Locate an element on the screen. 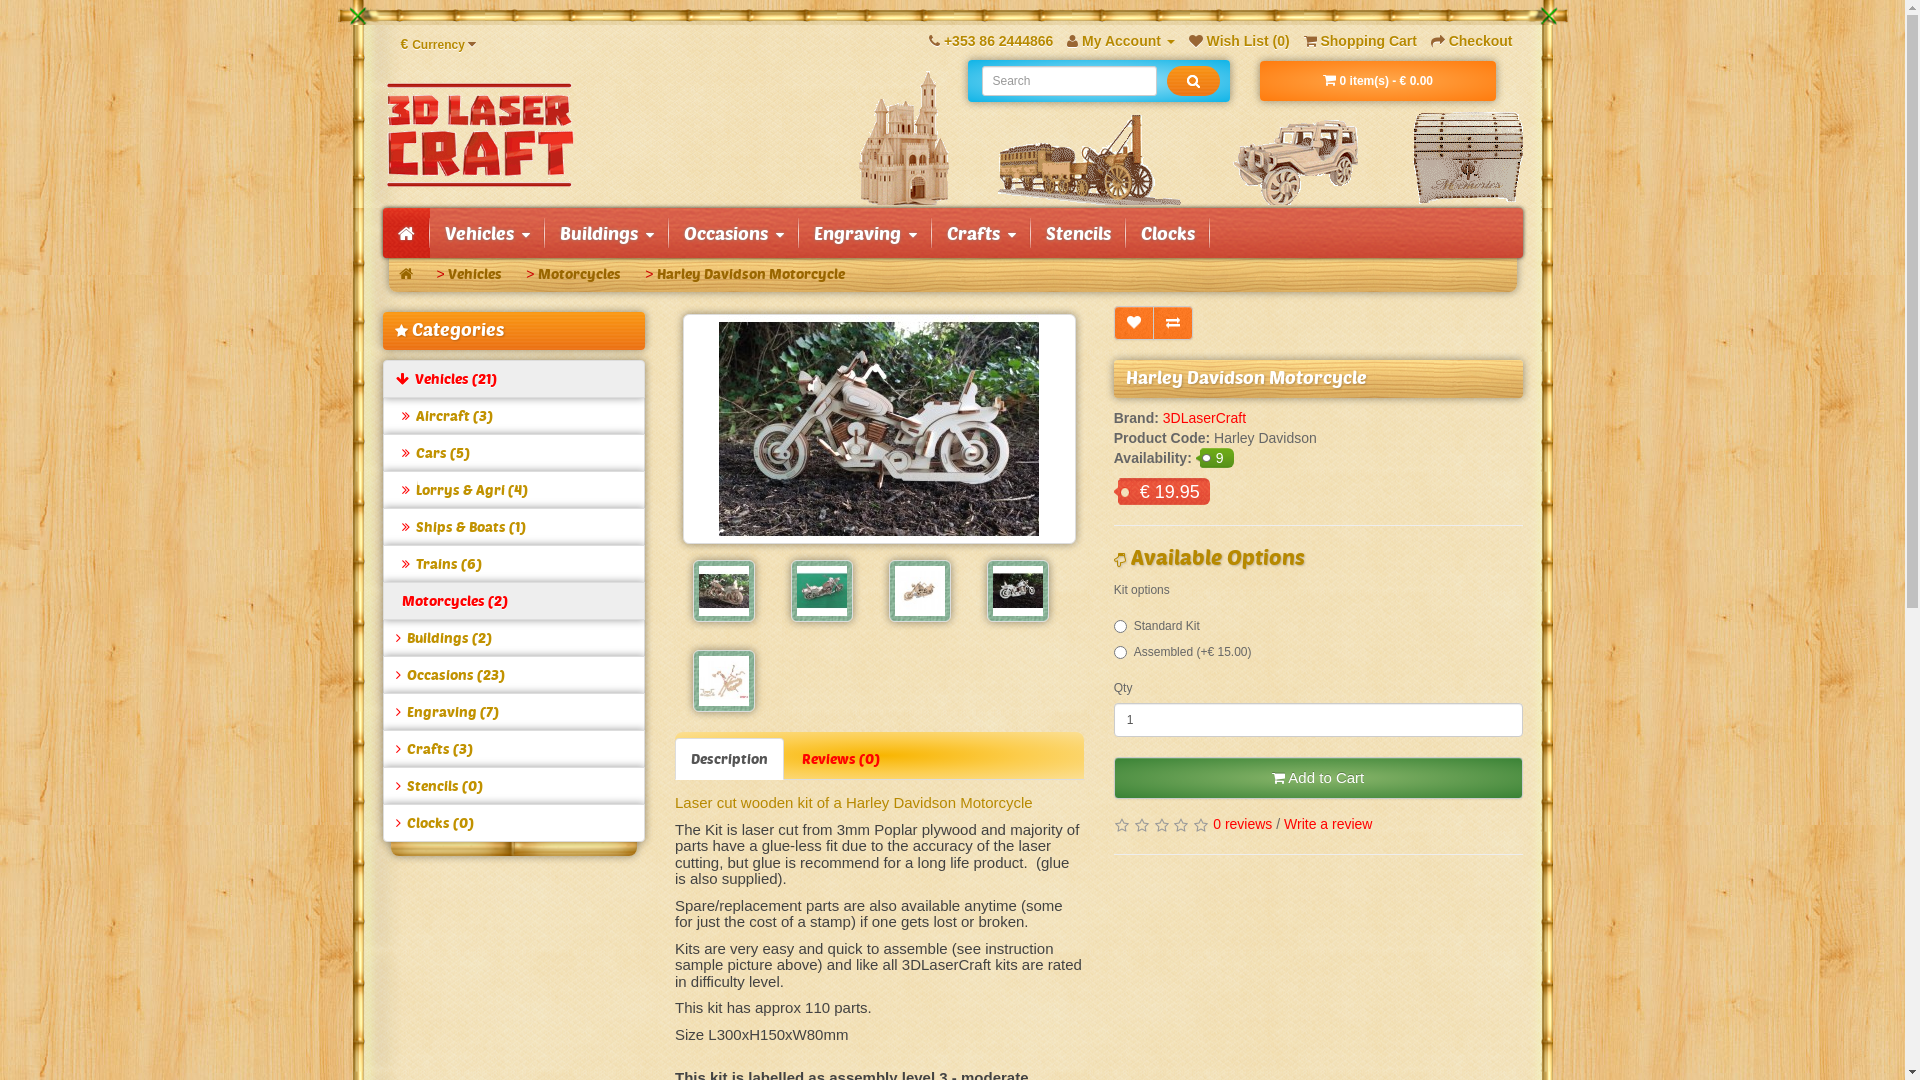 This screenshot has width=1920, height=1080. Motorcycles is located at coordinates (580, 274).